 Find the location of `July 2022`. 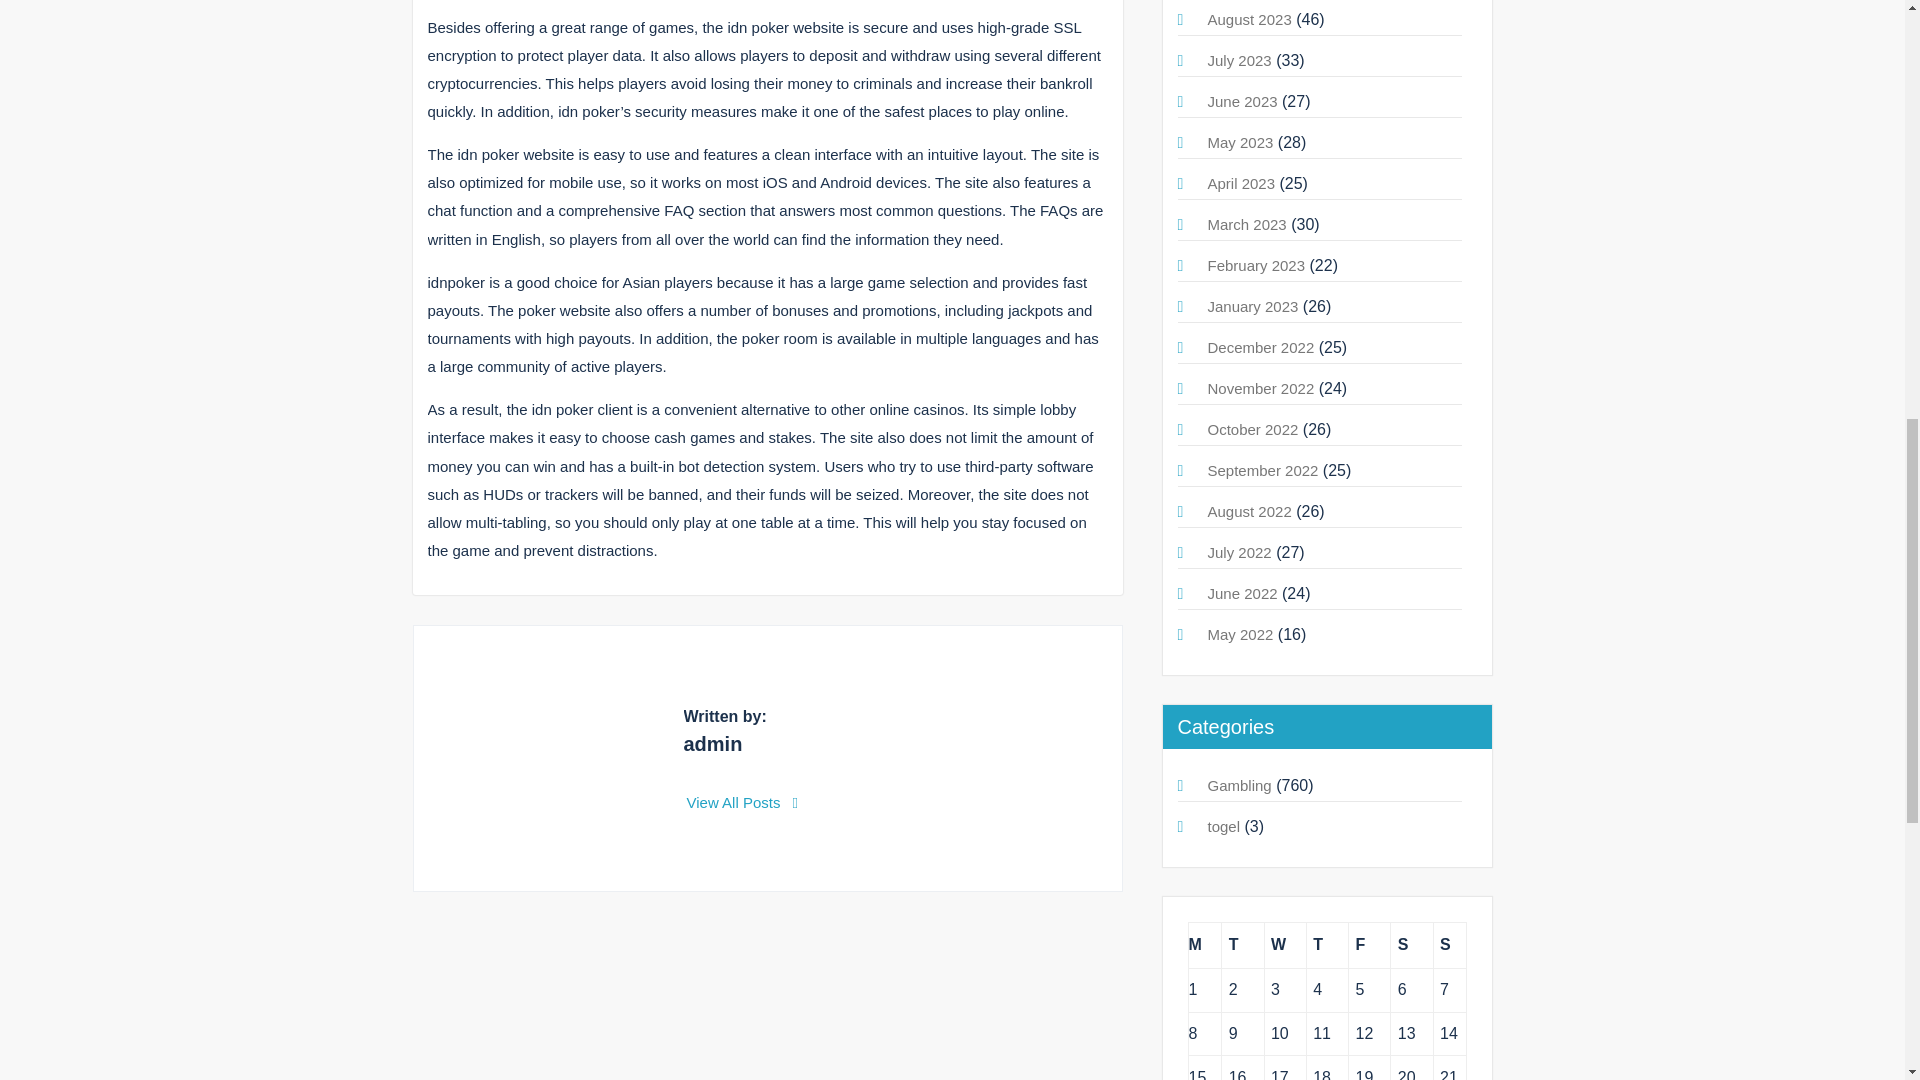

July 2022 is located at coordinates (1239, 552).